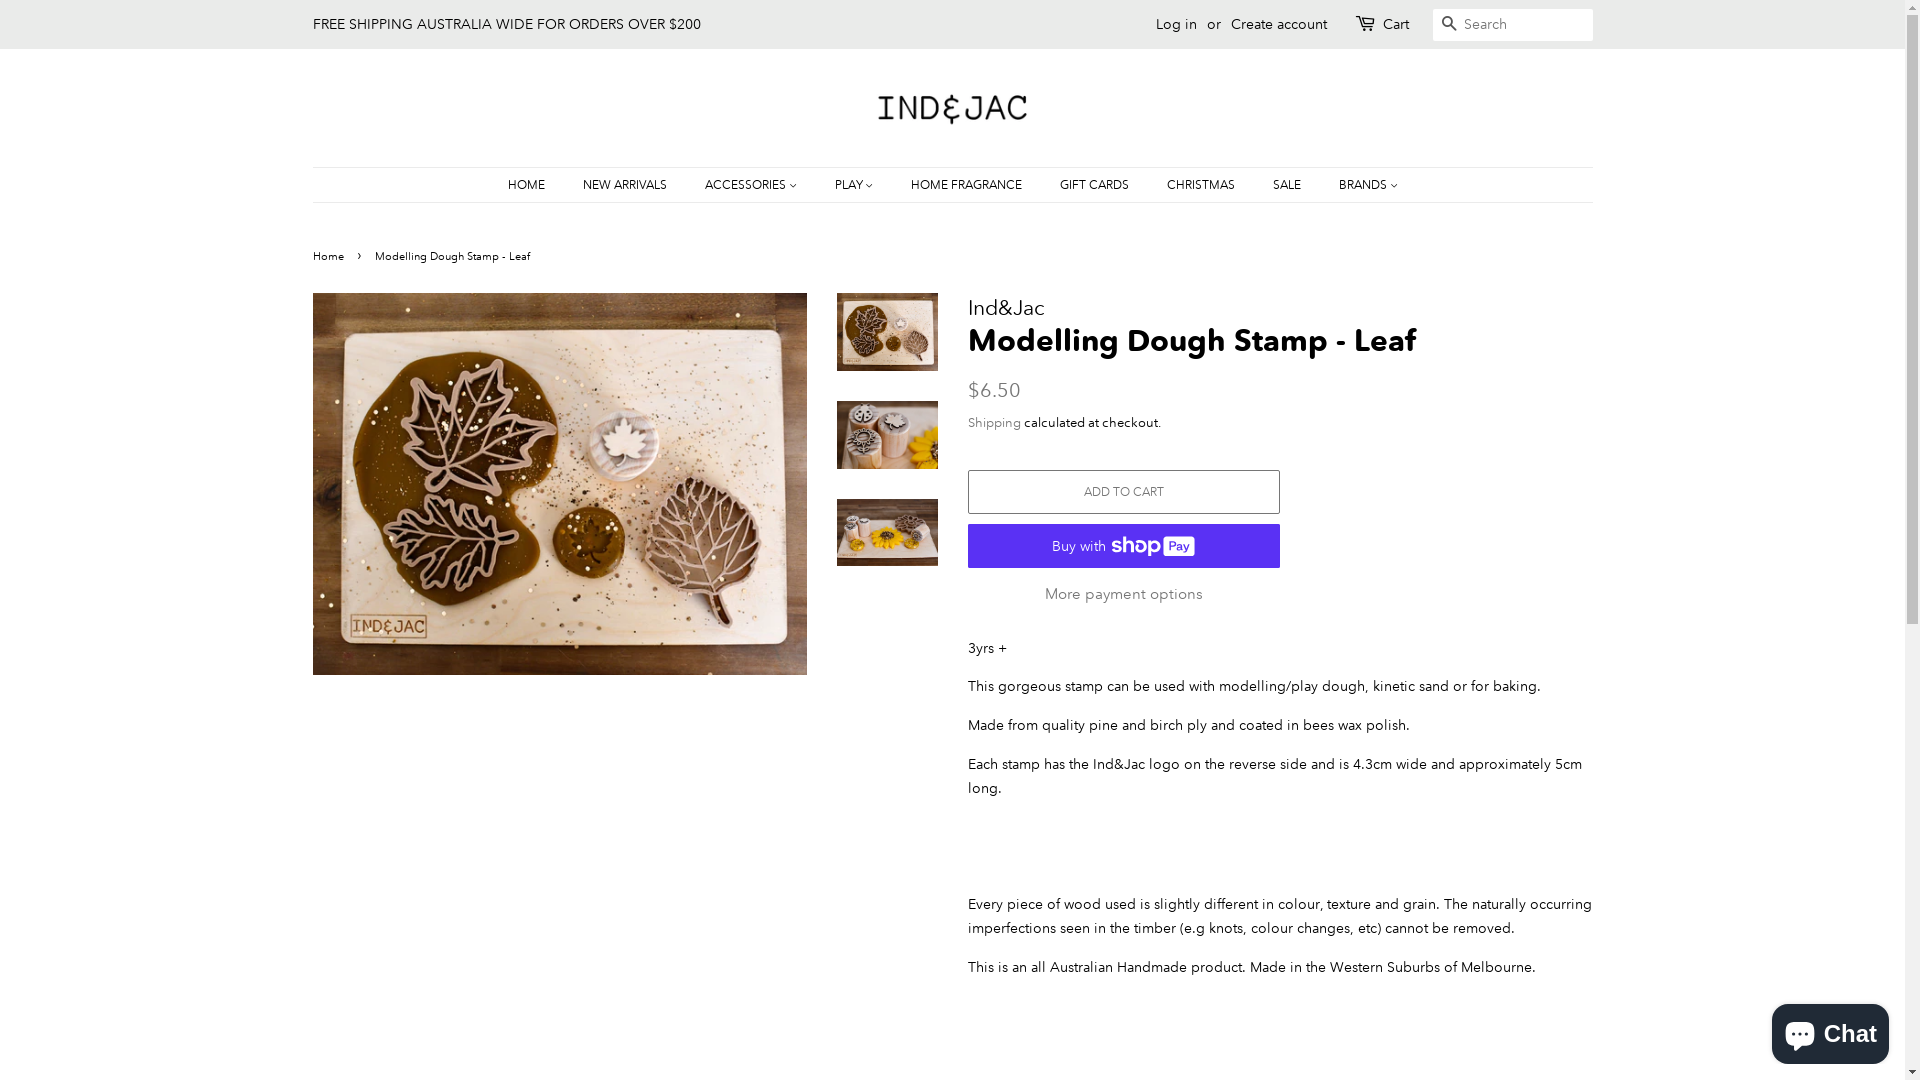  Describe the element at coordinates (1176, 24) in the screenshot. I see `Log in` at that location.